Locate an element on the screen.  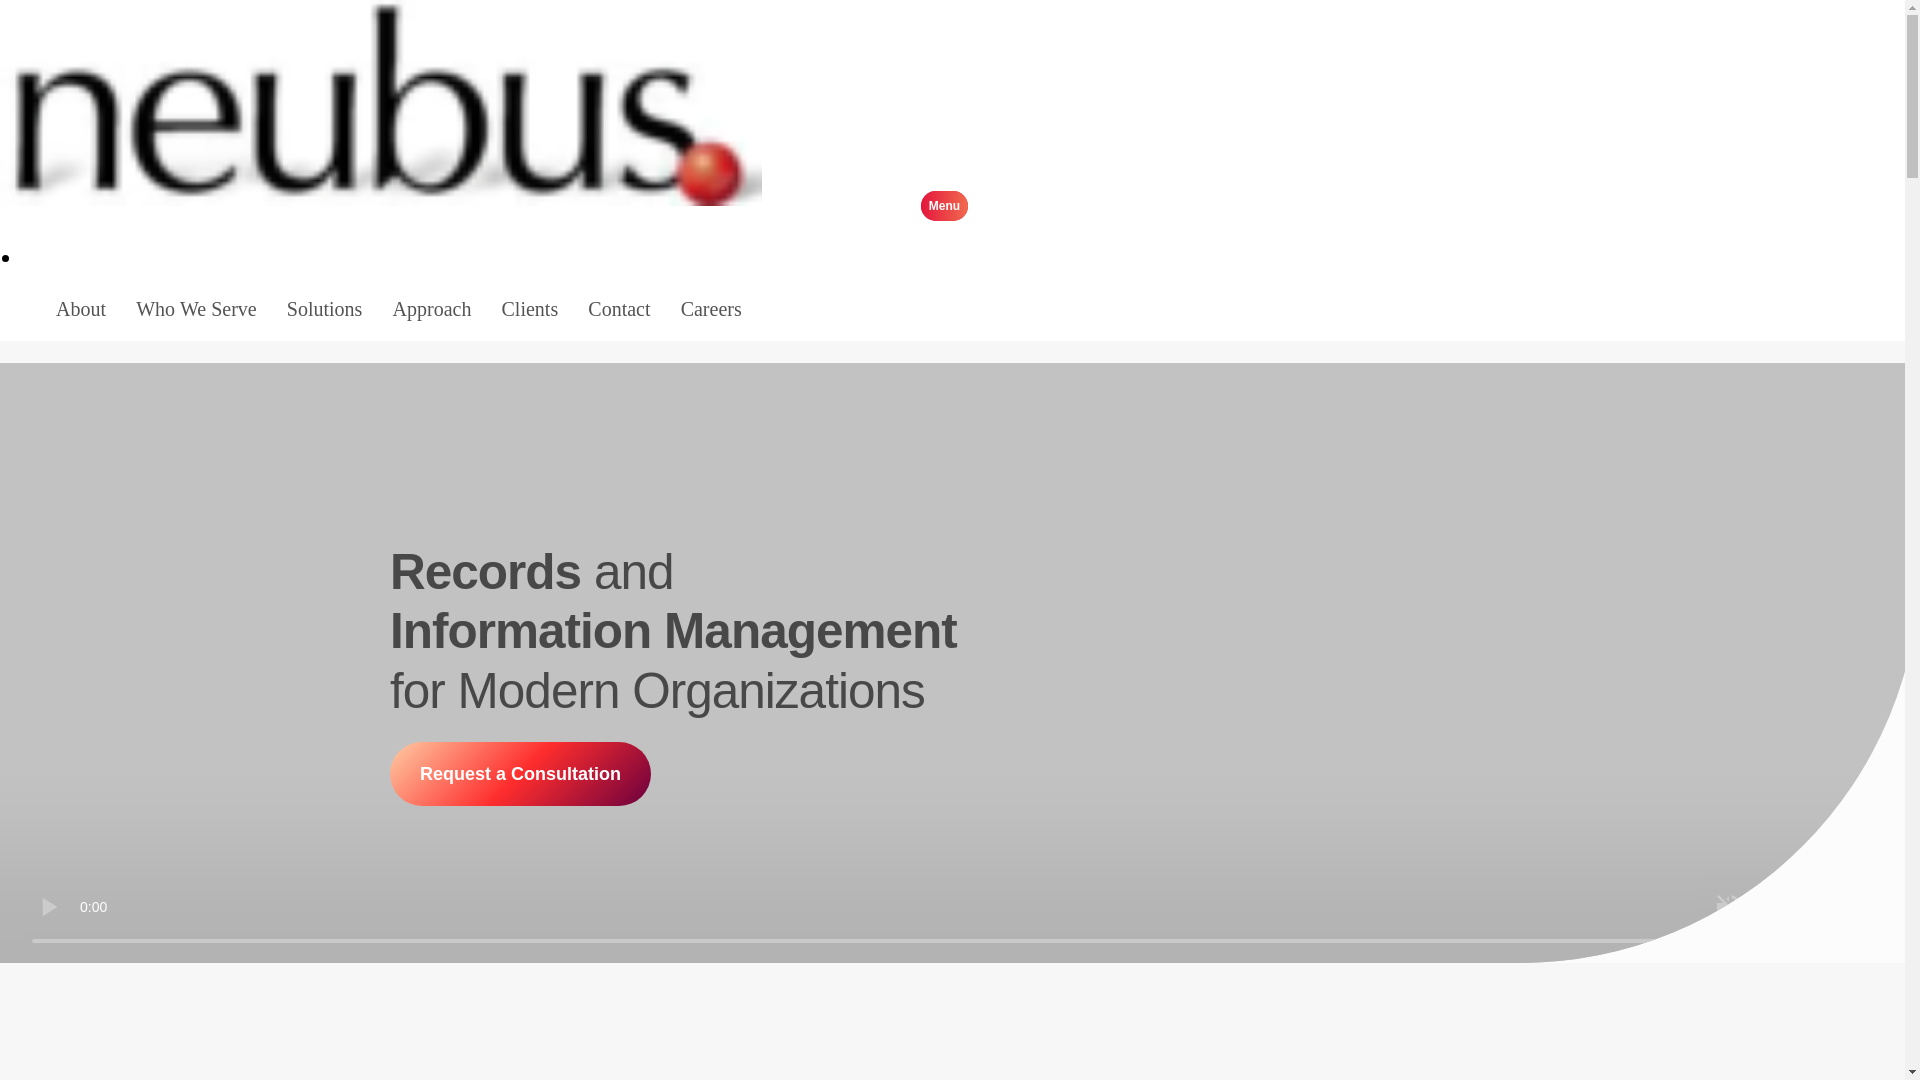
Menu is located at coordinates (868, 202).